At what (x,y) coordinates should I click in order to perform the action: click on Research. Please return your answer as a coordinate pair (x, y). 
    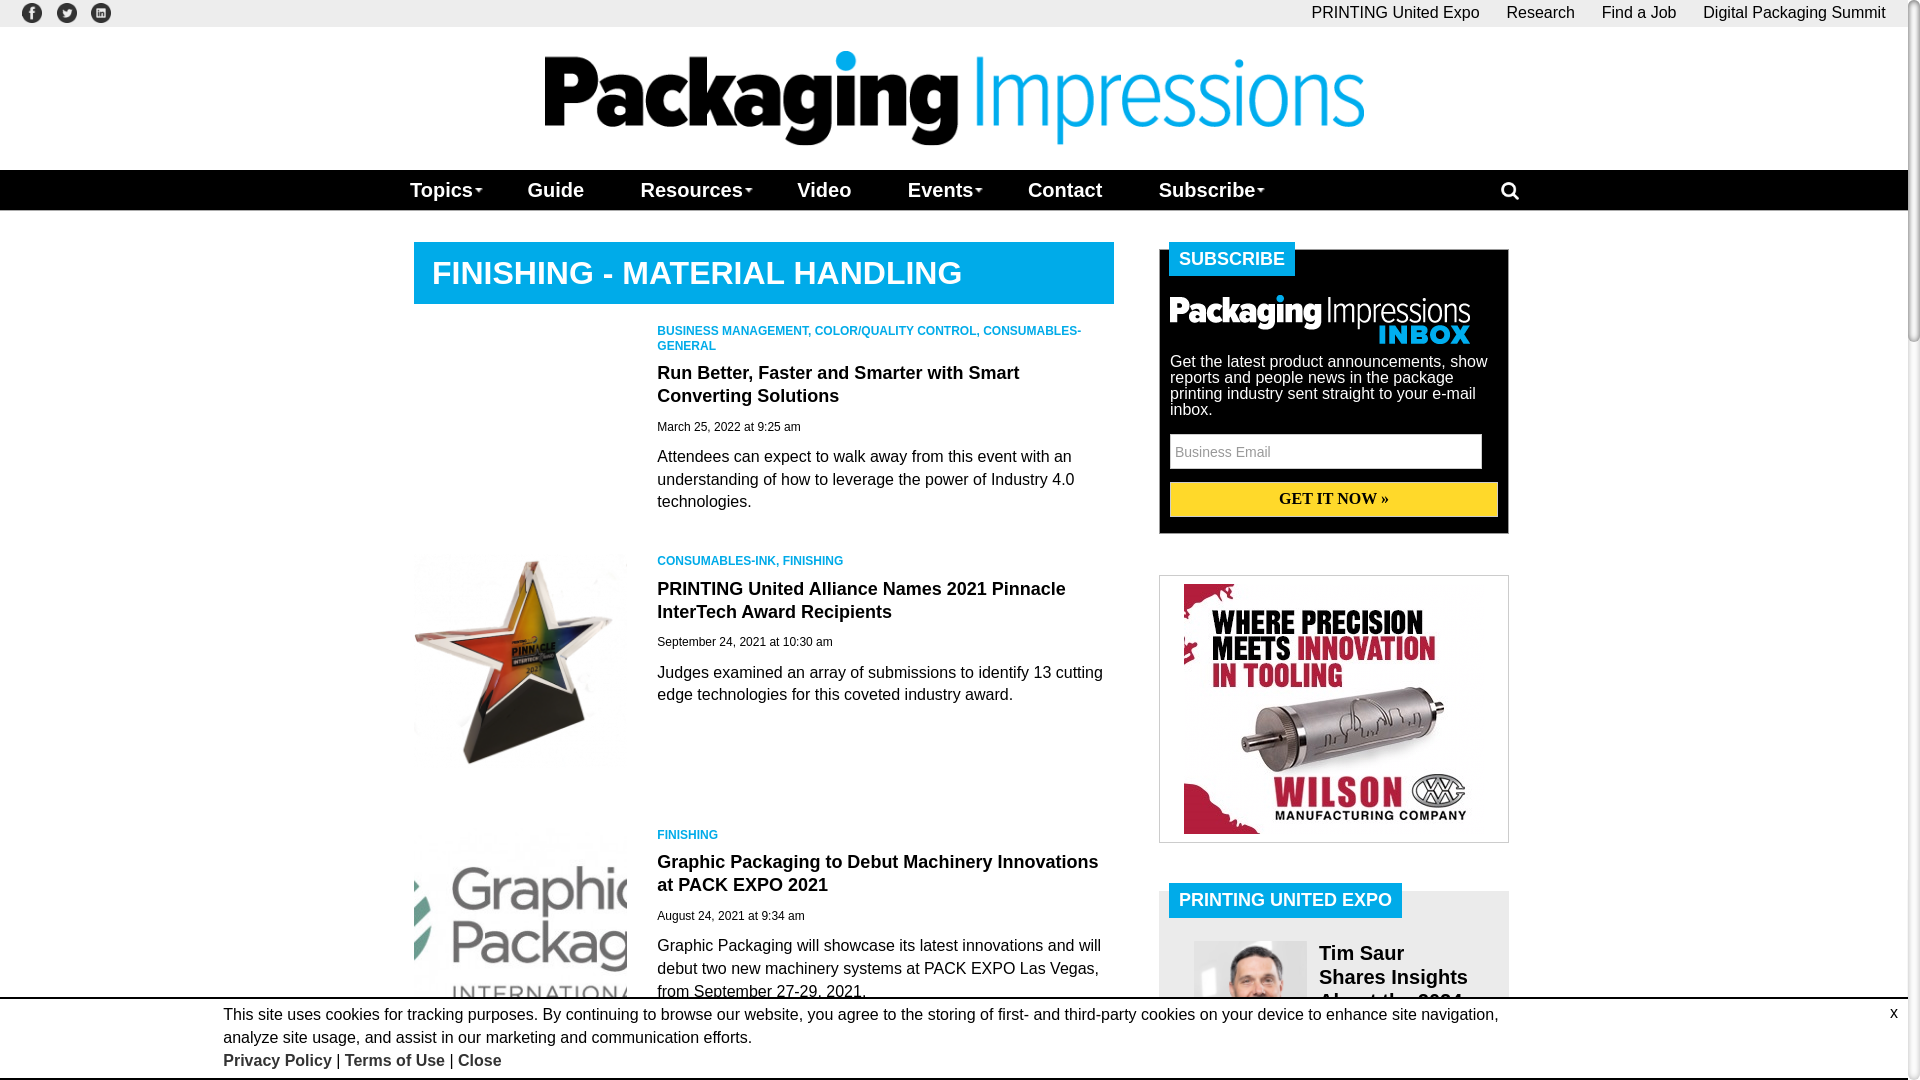
    Looking at the image, I should click on (1540, 12).